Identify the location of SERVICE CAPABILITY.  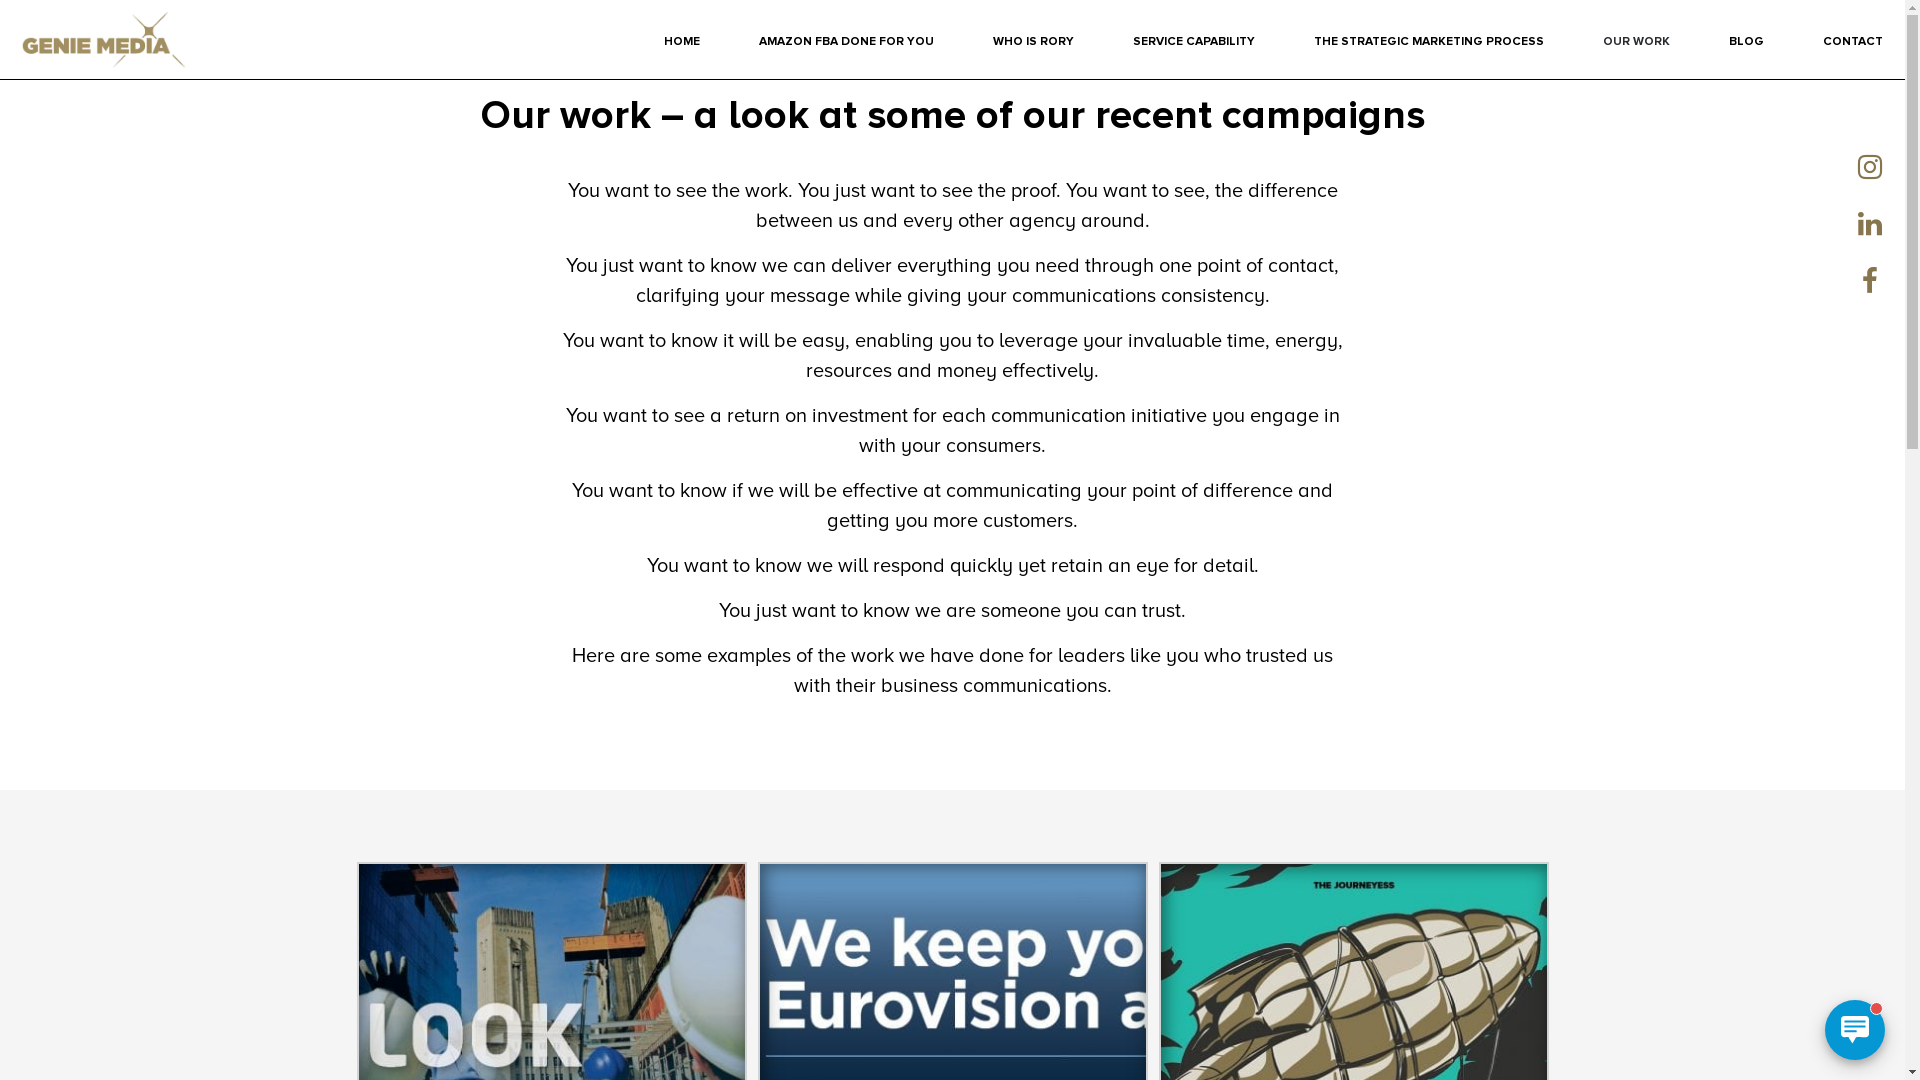
(1194, 42).